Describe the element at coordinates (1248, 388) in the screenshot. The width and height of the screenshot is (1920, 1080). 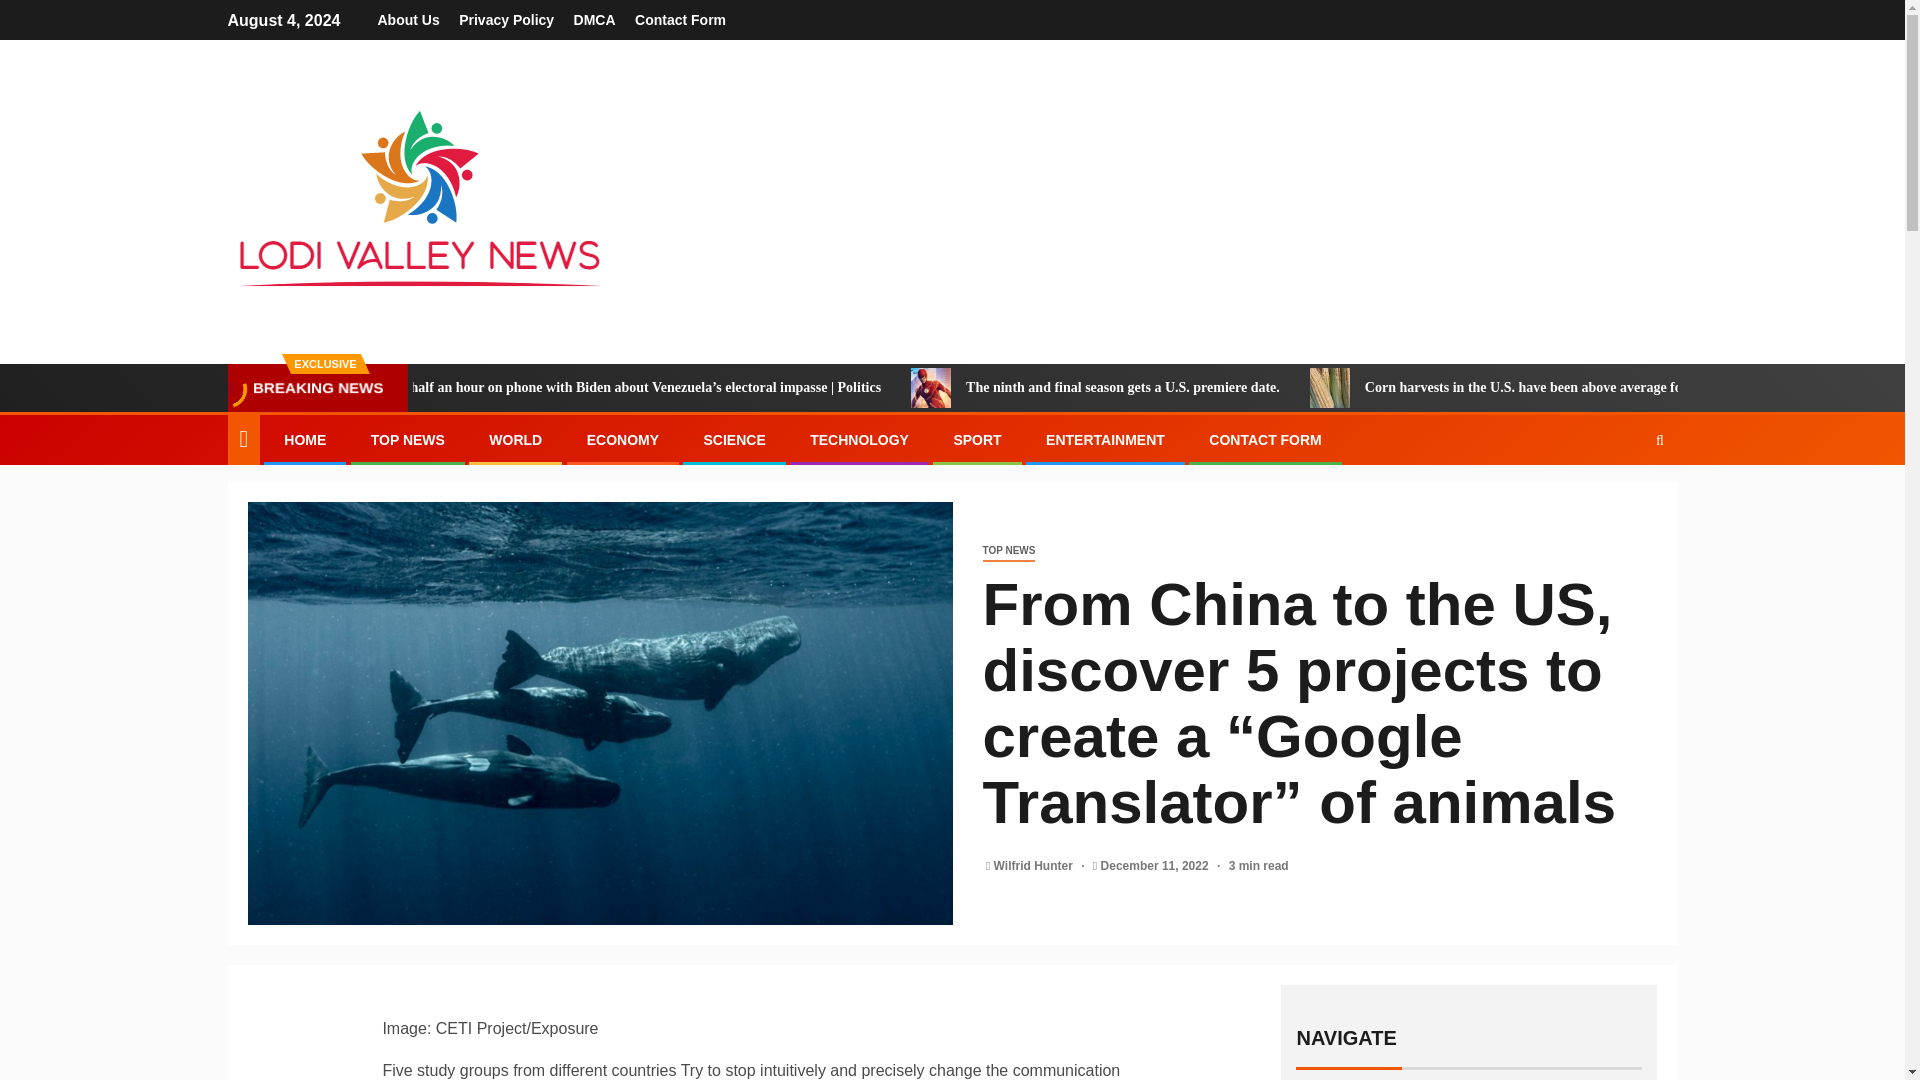
I see `The ninth and final season gets a U.S. premiere date.` at that location.